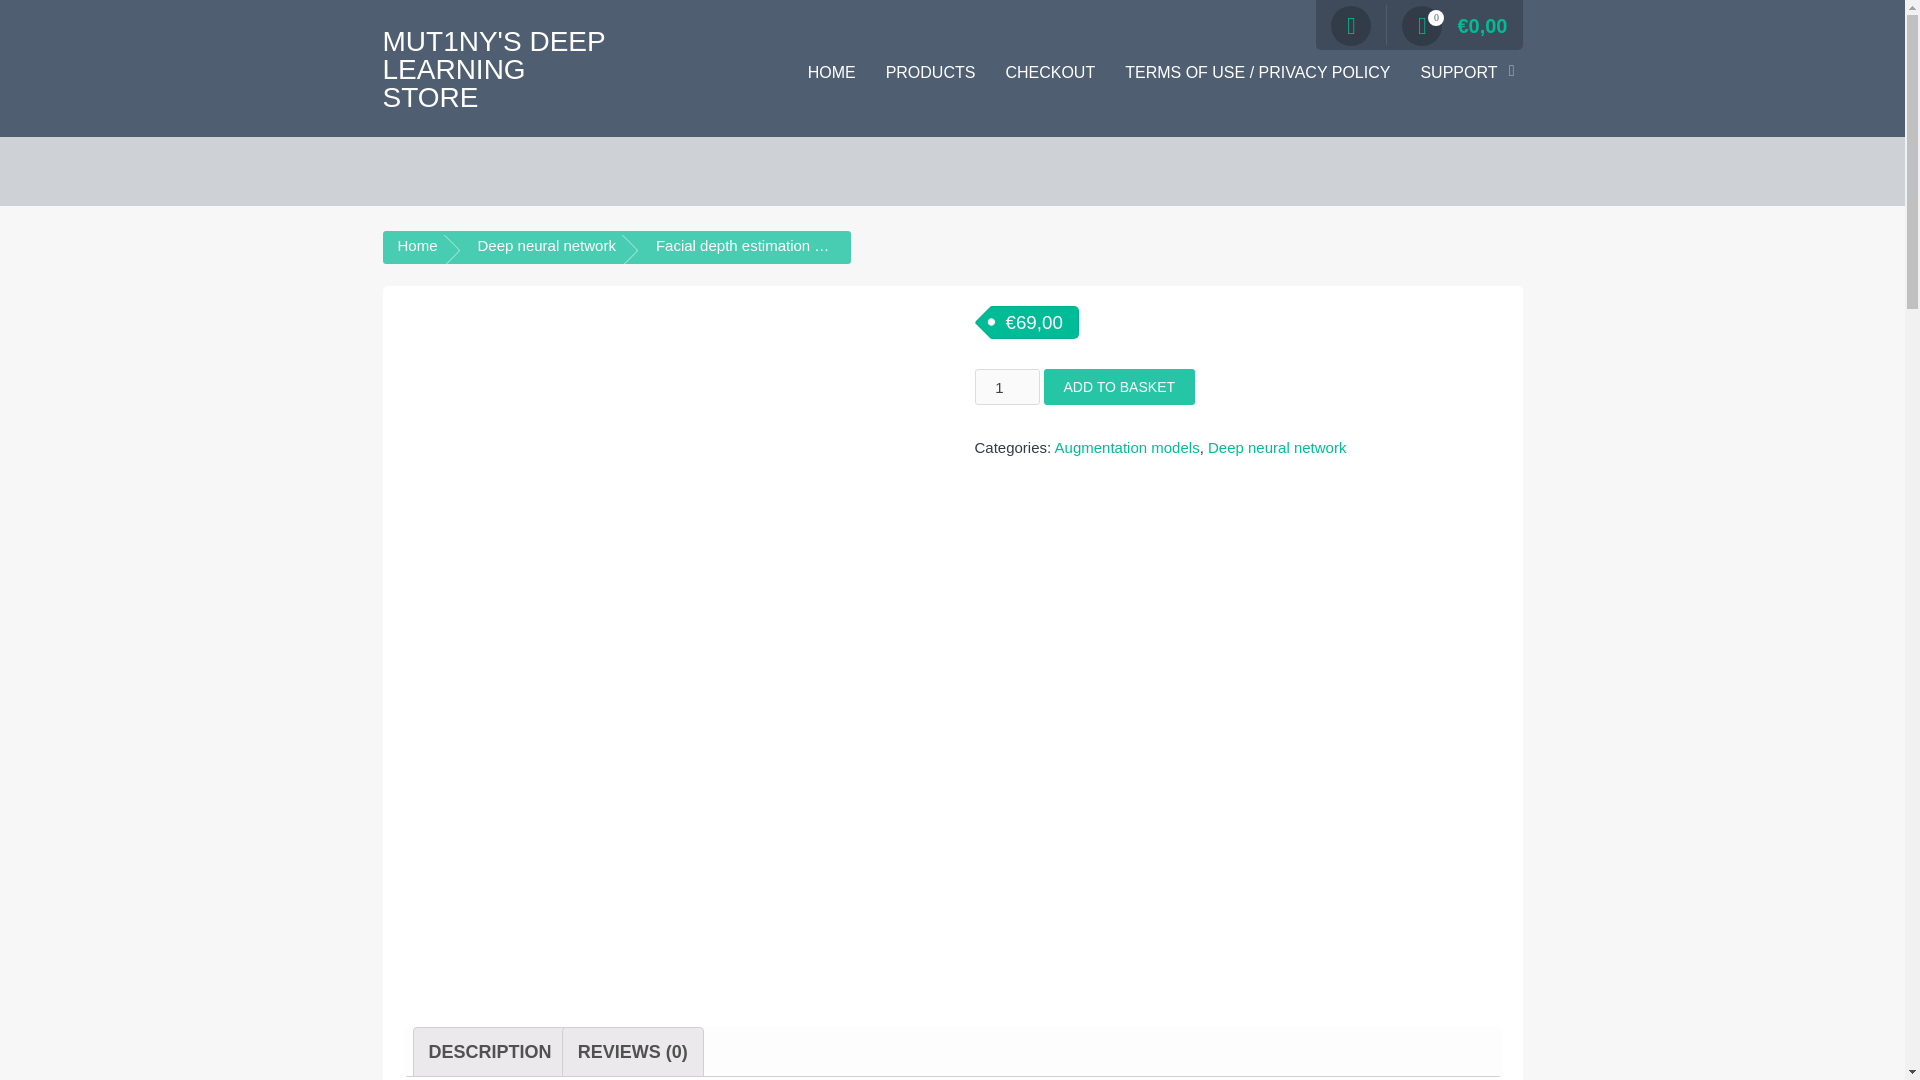  Describe the element at coordinates (1127, 446) in the screenshot. I see `Augmentation models` at that location.